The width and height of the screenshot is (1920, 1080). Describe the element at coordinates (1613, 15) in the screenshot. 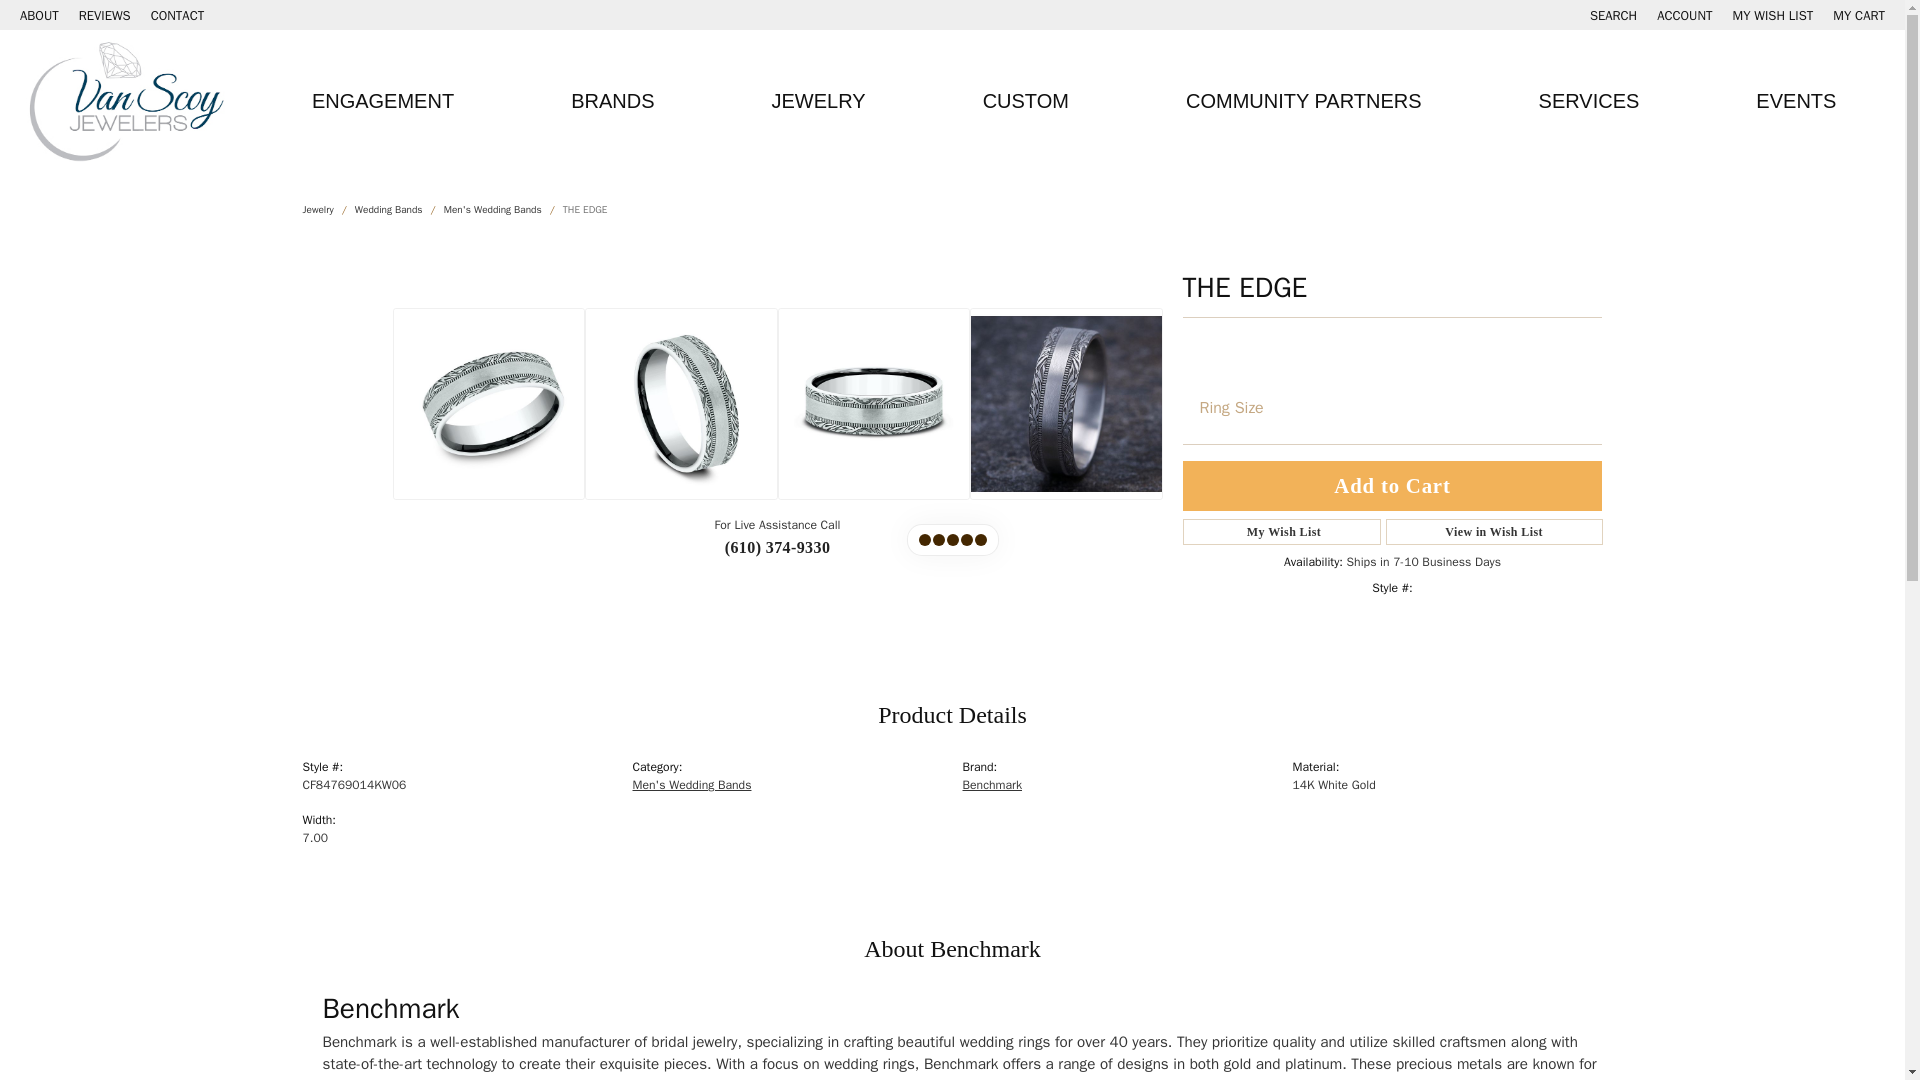

I see `BRANDS` at that location.